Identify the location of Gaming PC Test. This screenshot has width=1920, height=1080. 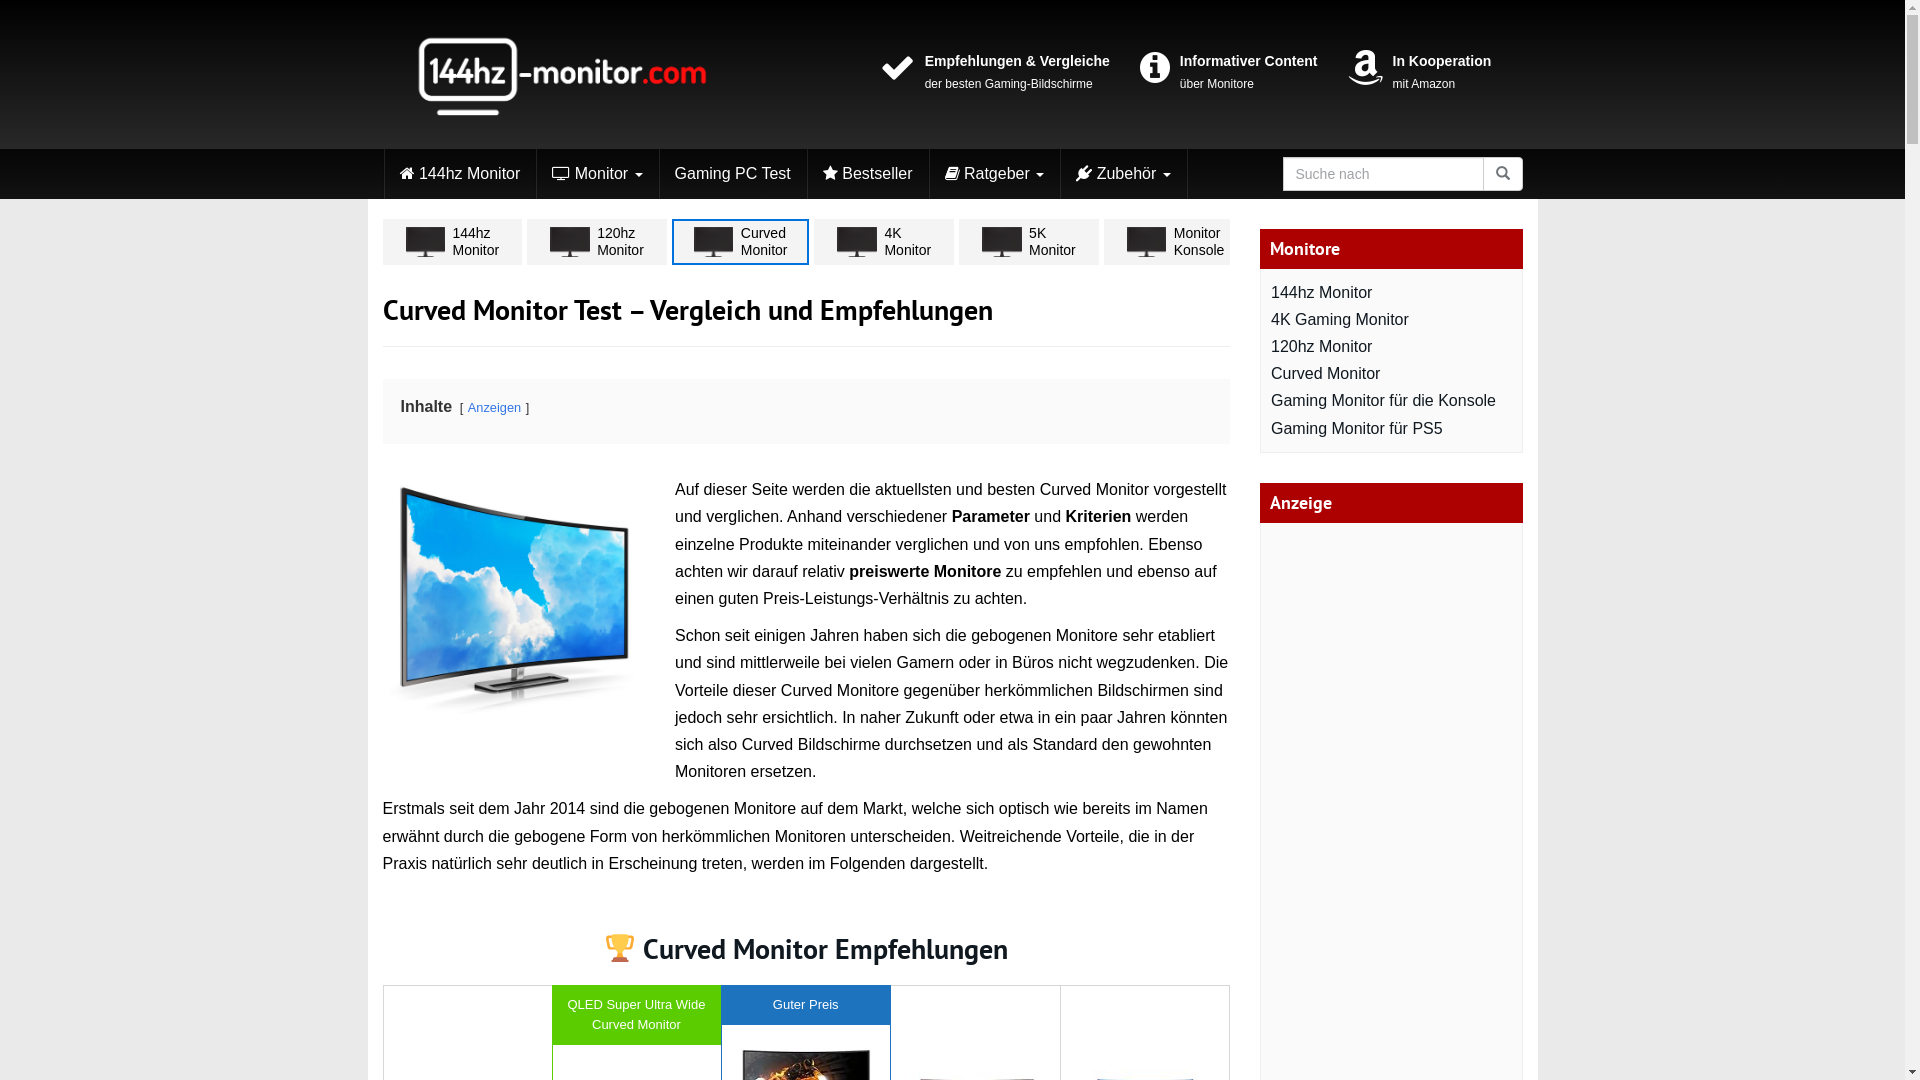
(733, 174).